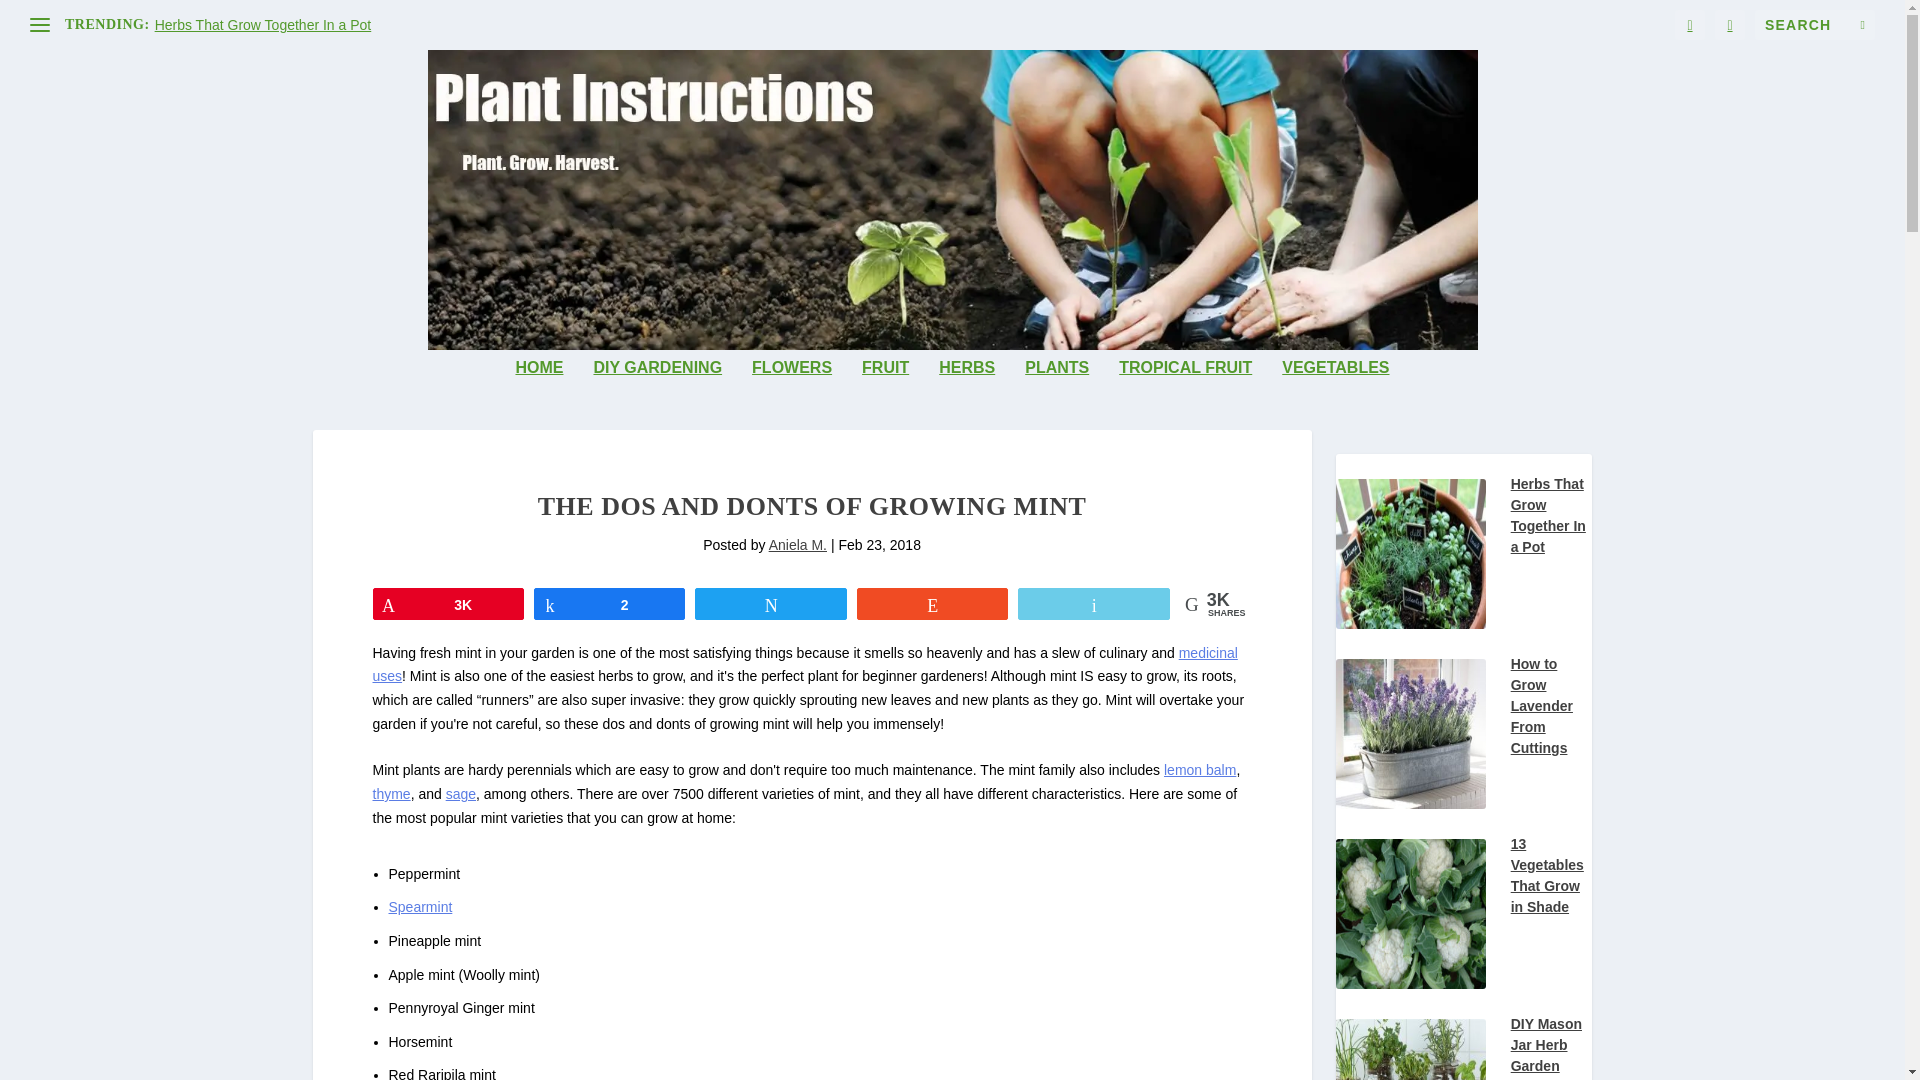 This screenshot has height=1080, width=1920. What do you see at coordinates (419, 906) in the screenshot?
I see `Spearmint` at bounding box center [419, 906].